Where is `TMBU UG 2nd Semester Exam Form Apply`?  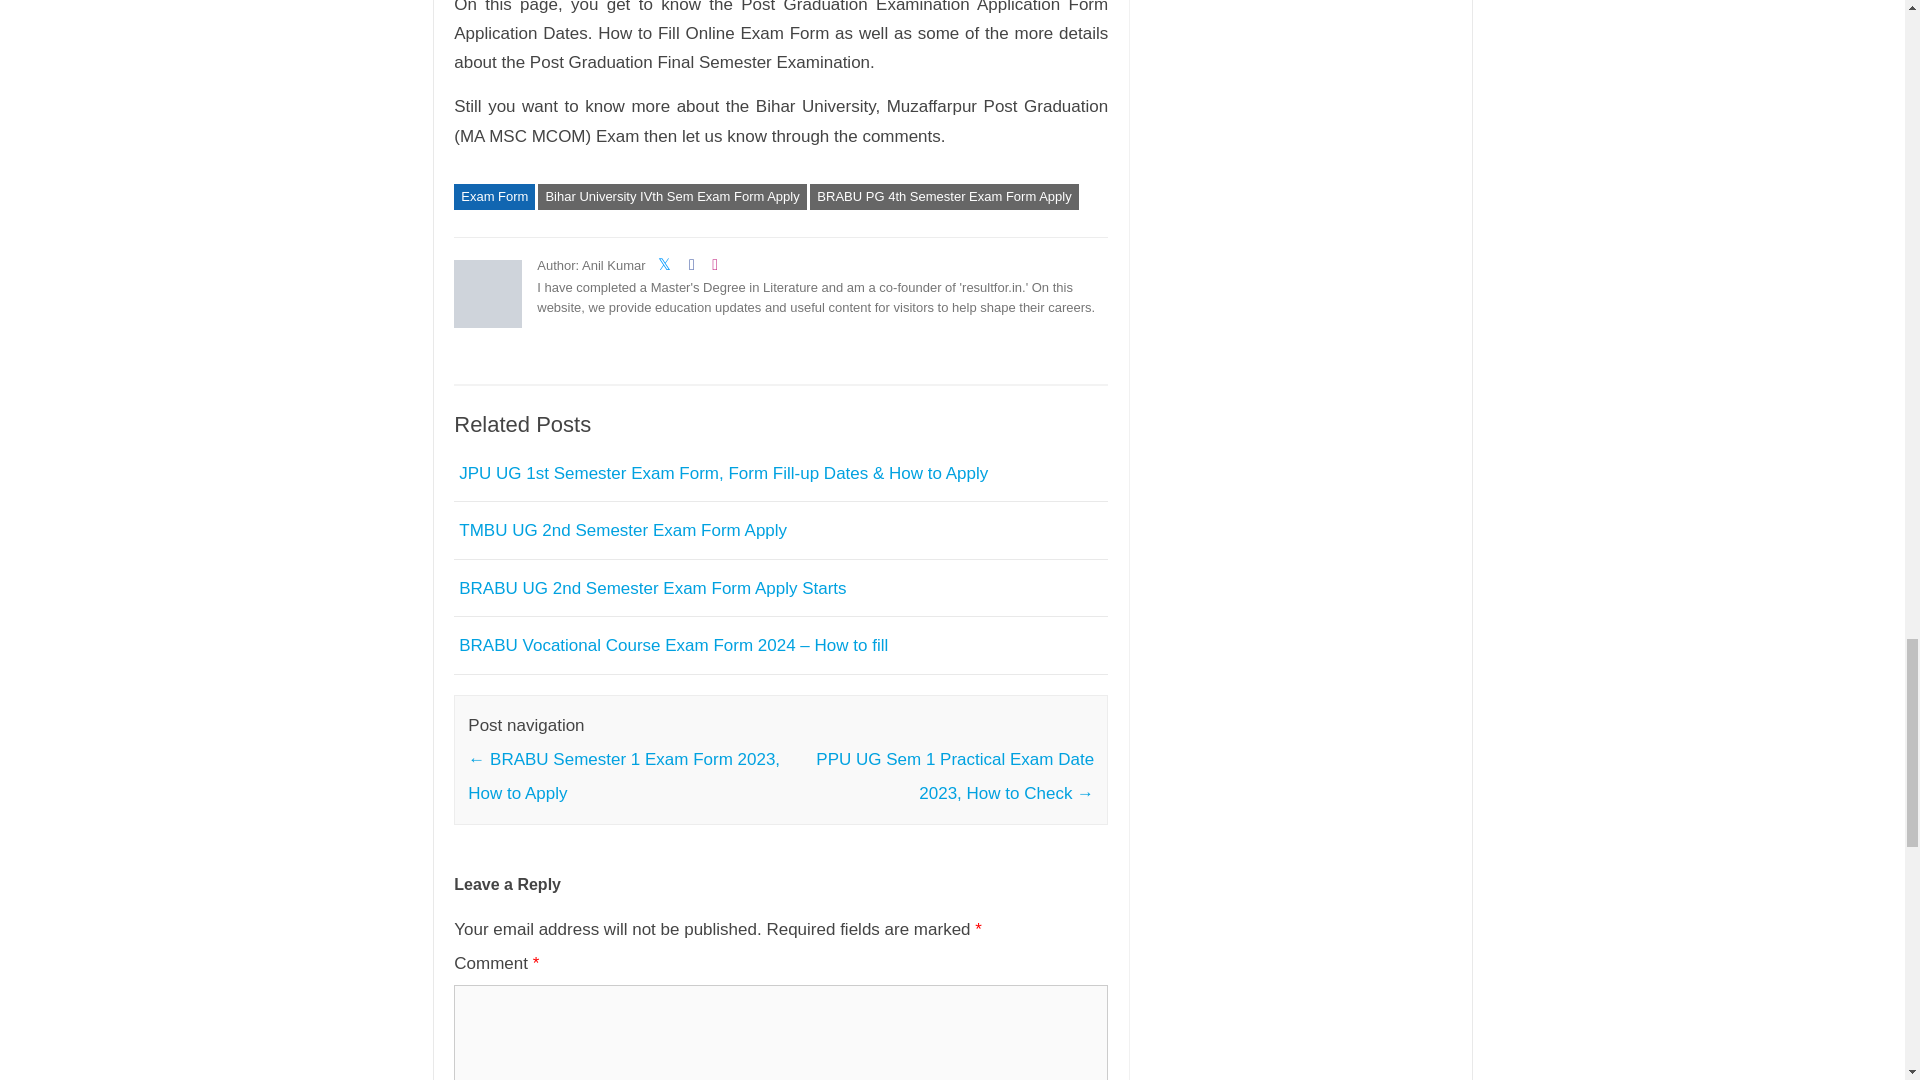
TMBU UG 2nd Semester Exam Form Apply is located at coordinates (622, 530).